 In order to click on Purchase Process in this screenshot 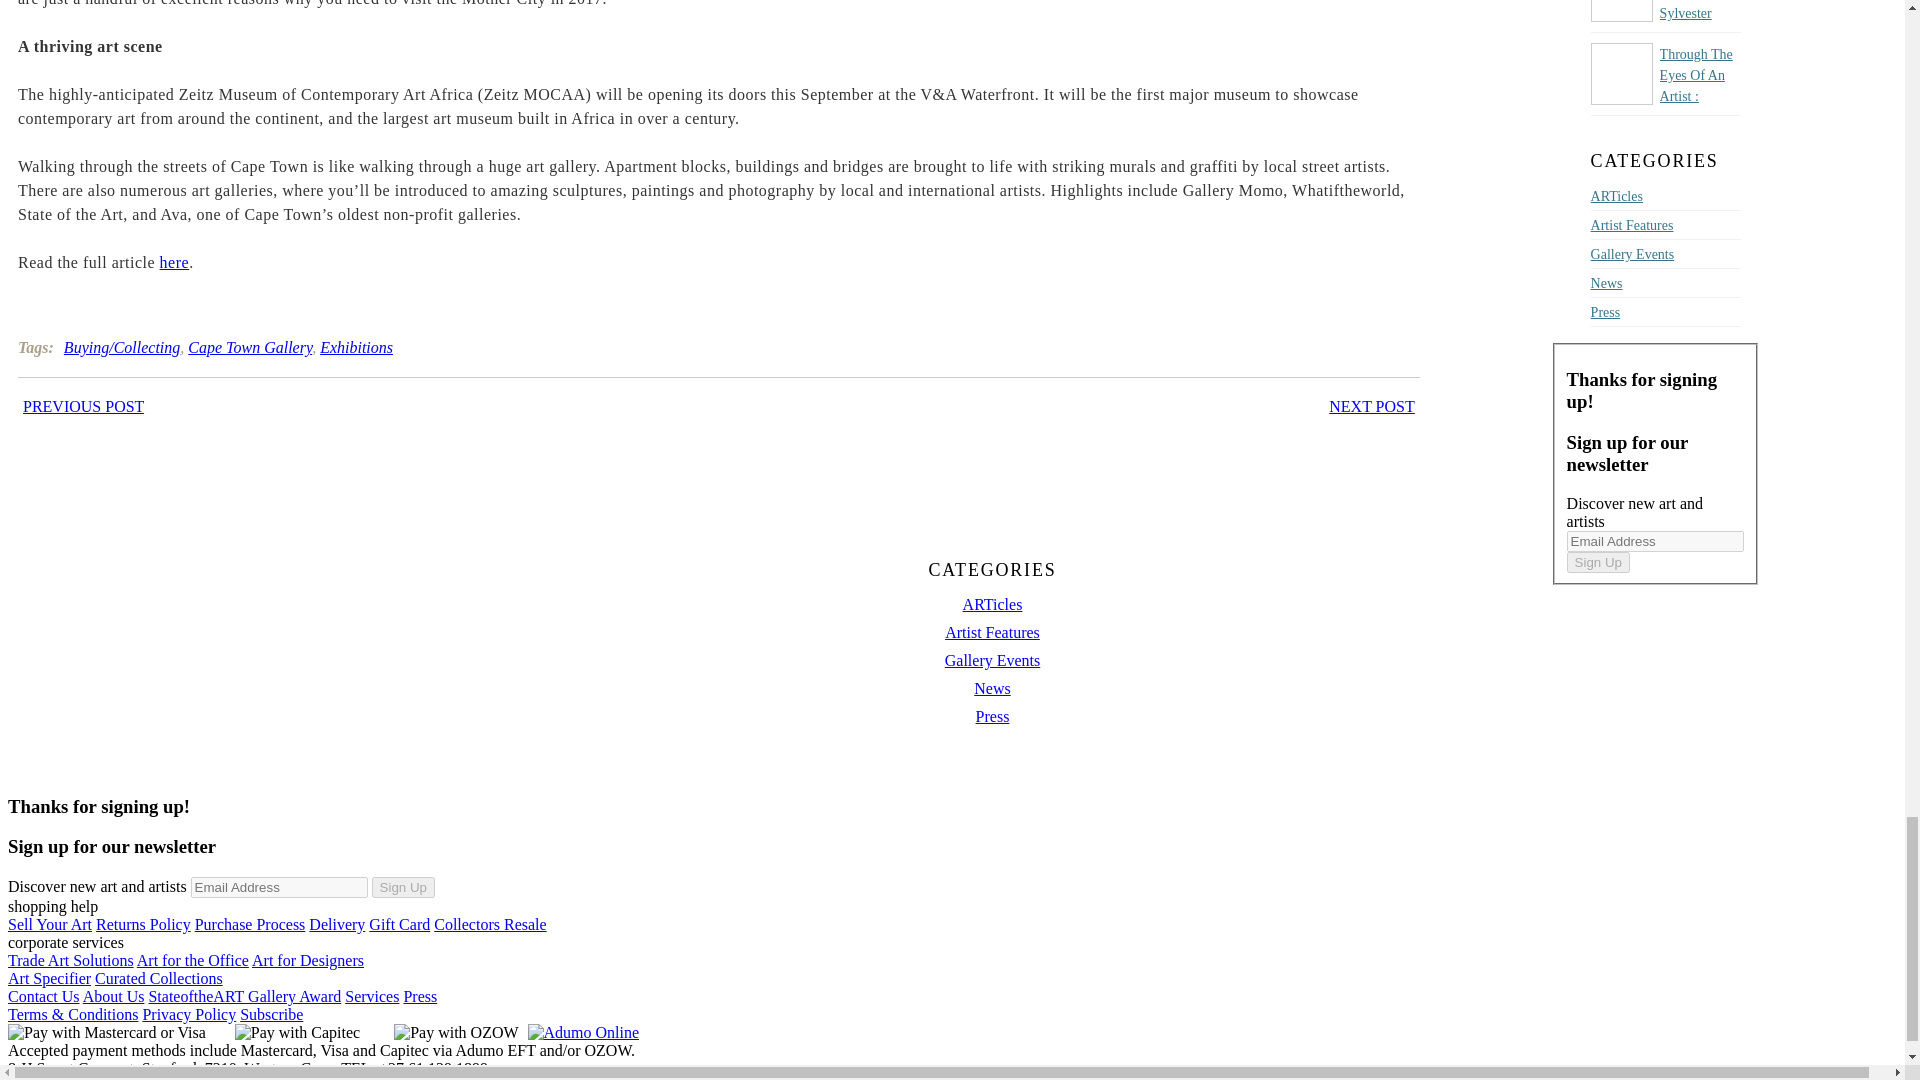, I will do `click(250, 924)`.